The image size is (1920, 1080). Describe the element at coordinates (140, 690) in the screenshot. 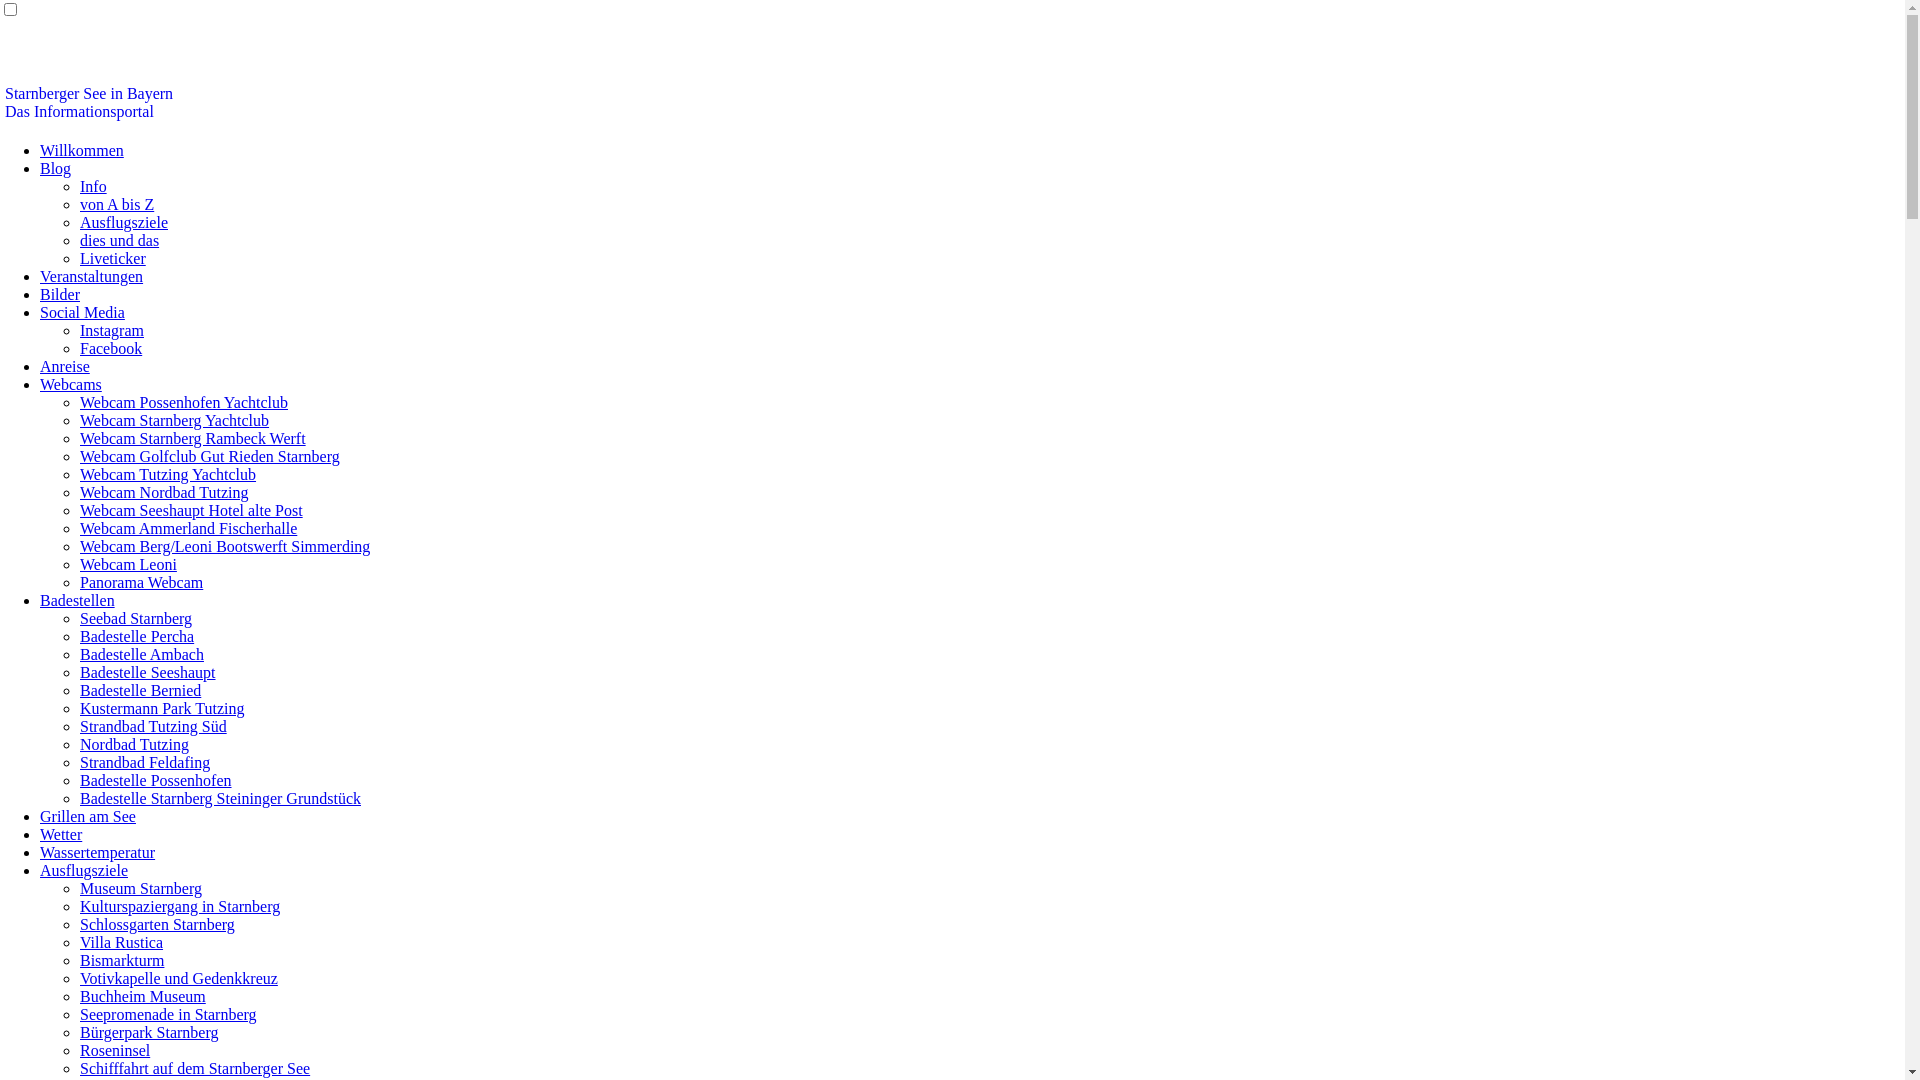

I see `Badestelle Bernied` at that location.